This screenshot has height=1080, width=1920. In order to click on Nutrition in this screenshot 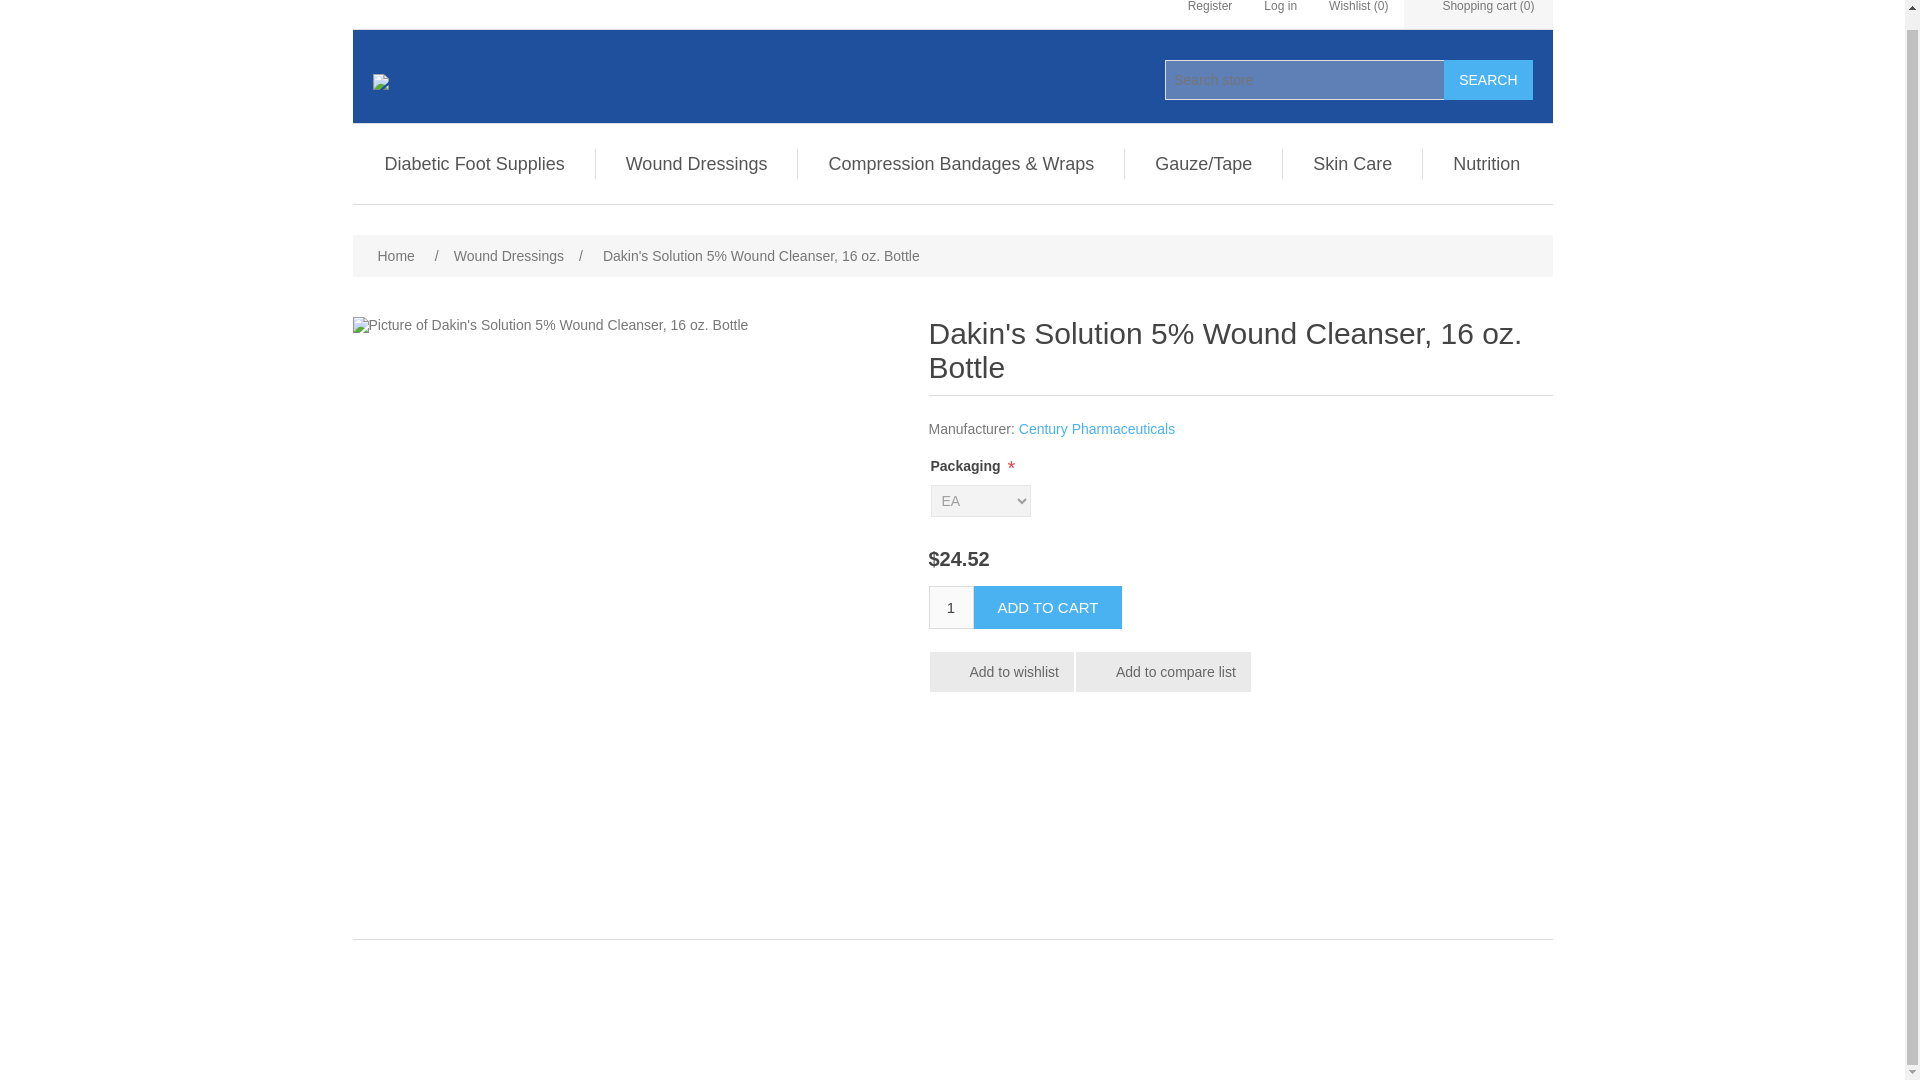, I will do `click(1486, 164)`.